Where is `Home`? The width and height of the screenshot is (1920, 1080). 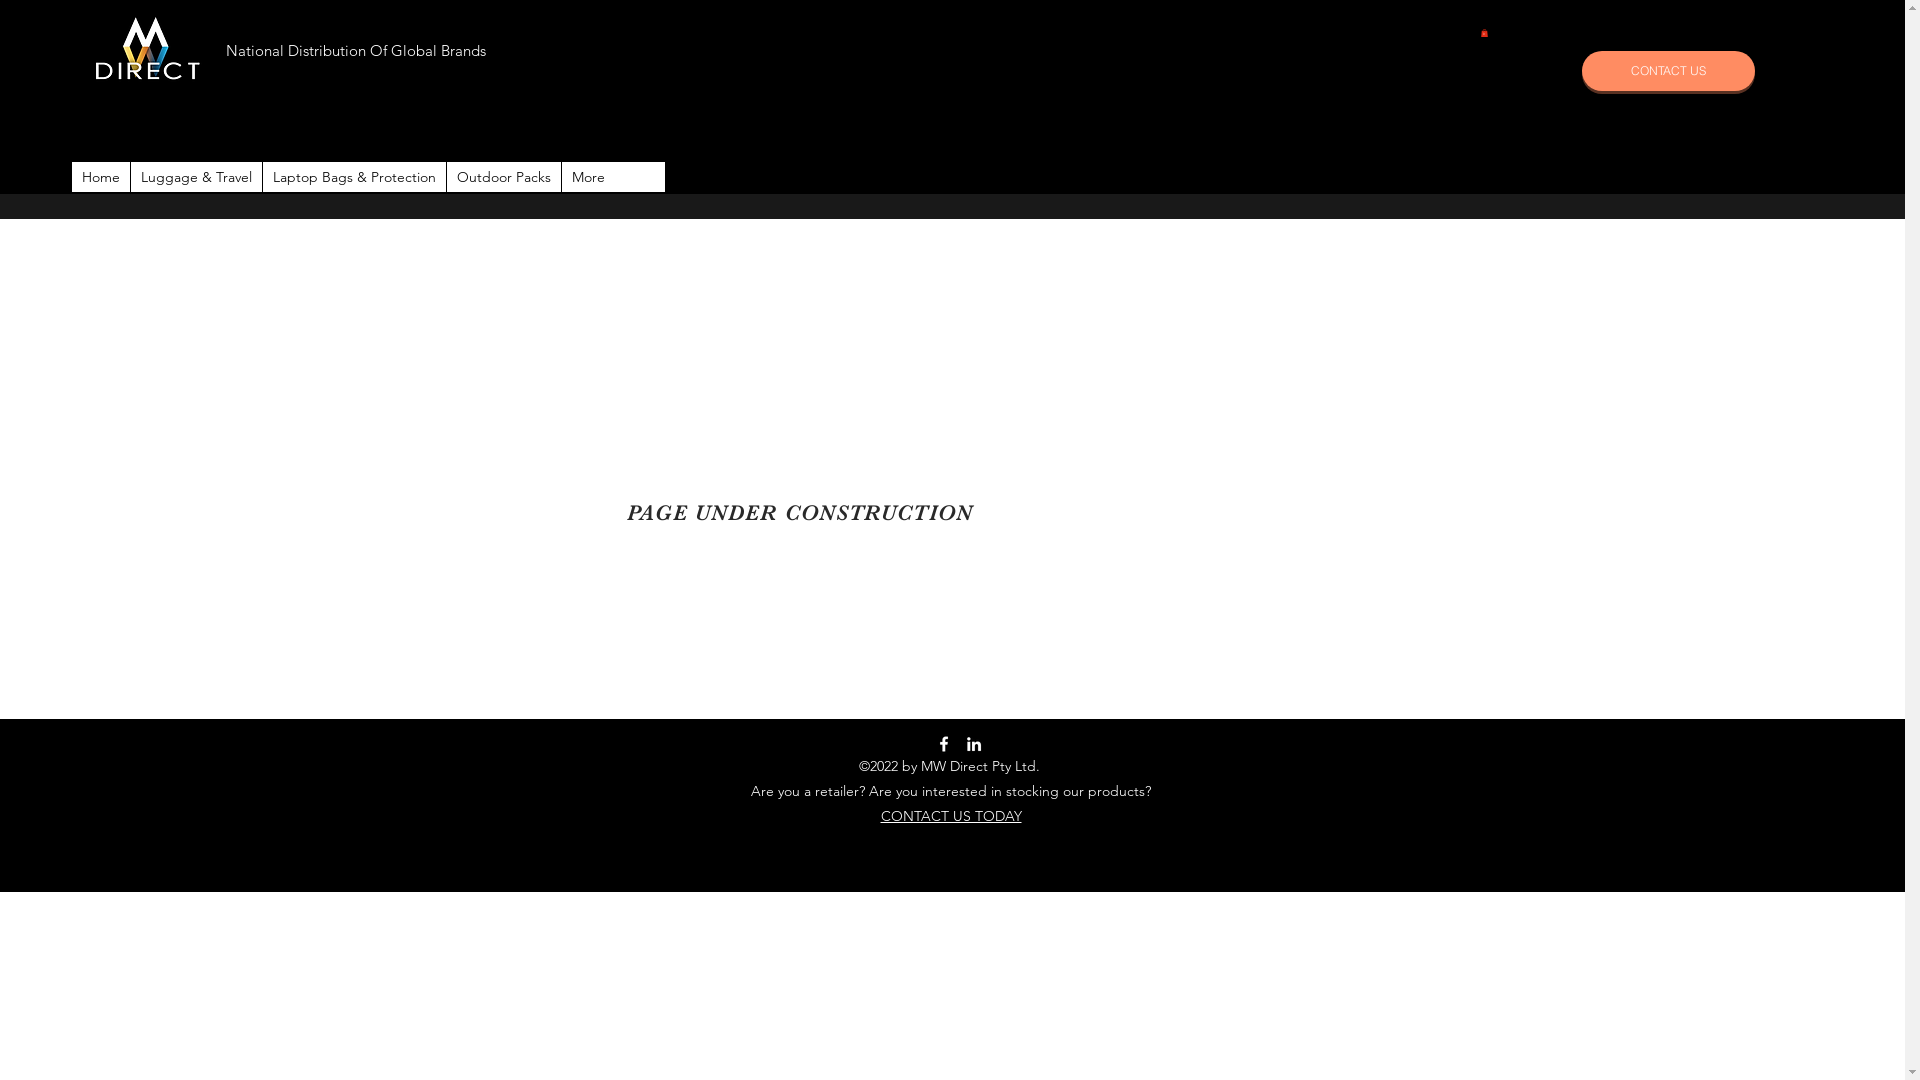 Home is located at coordinates (101, 177).